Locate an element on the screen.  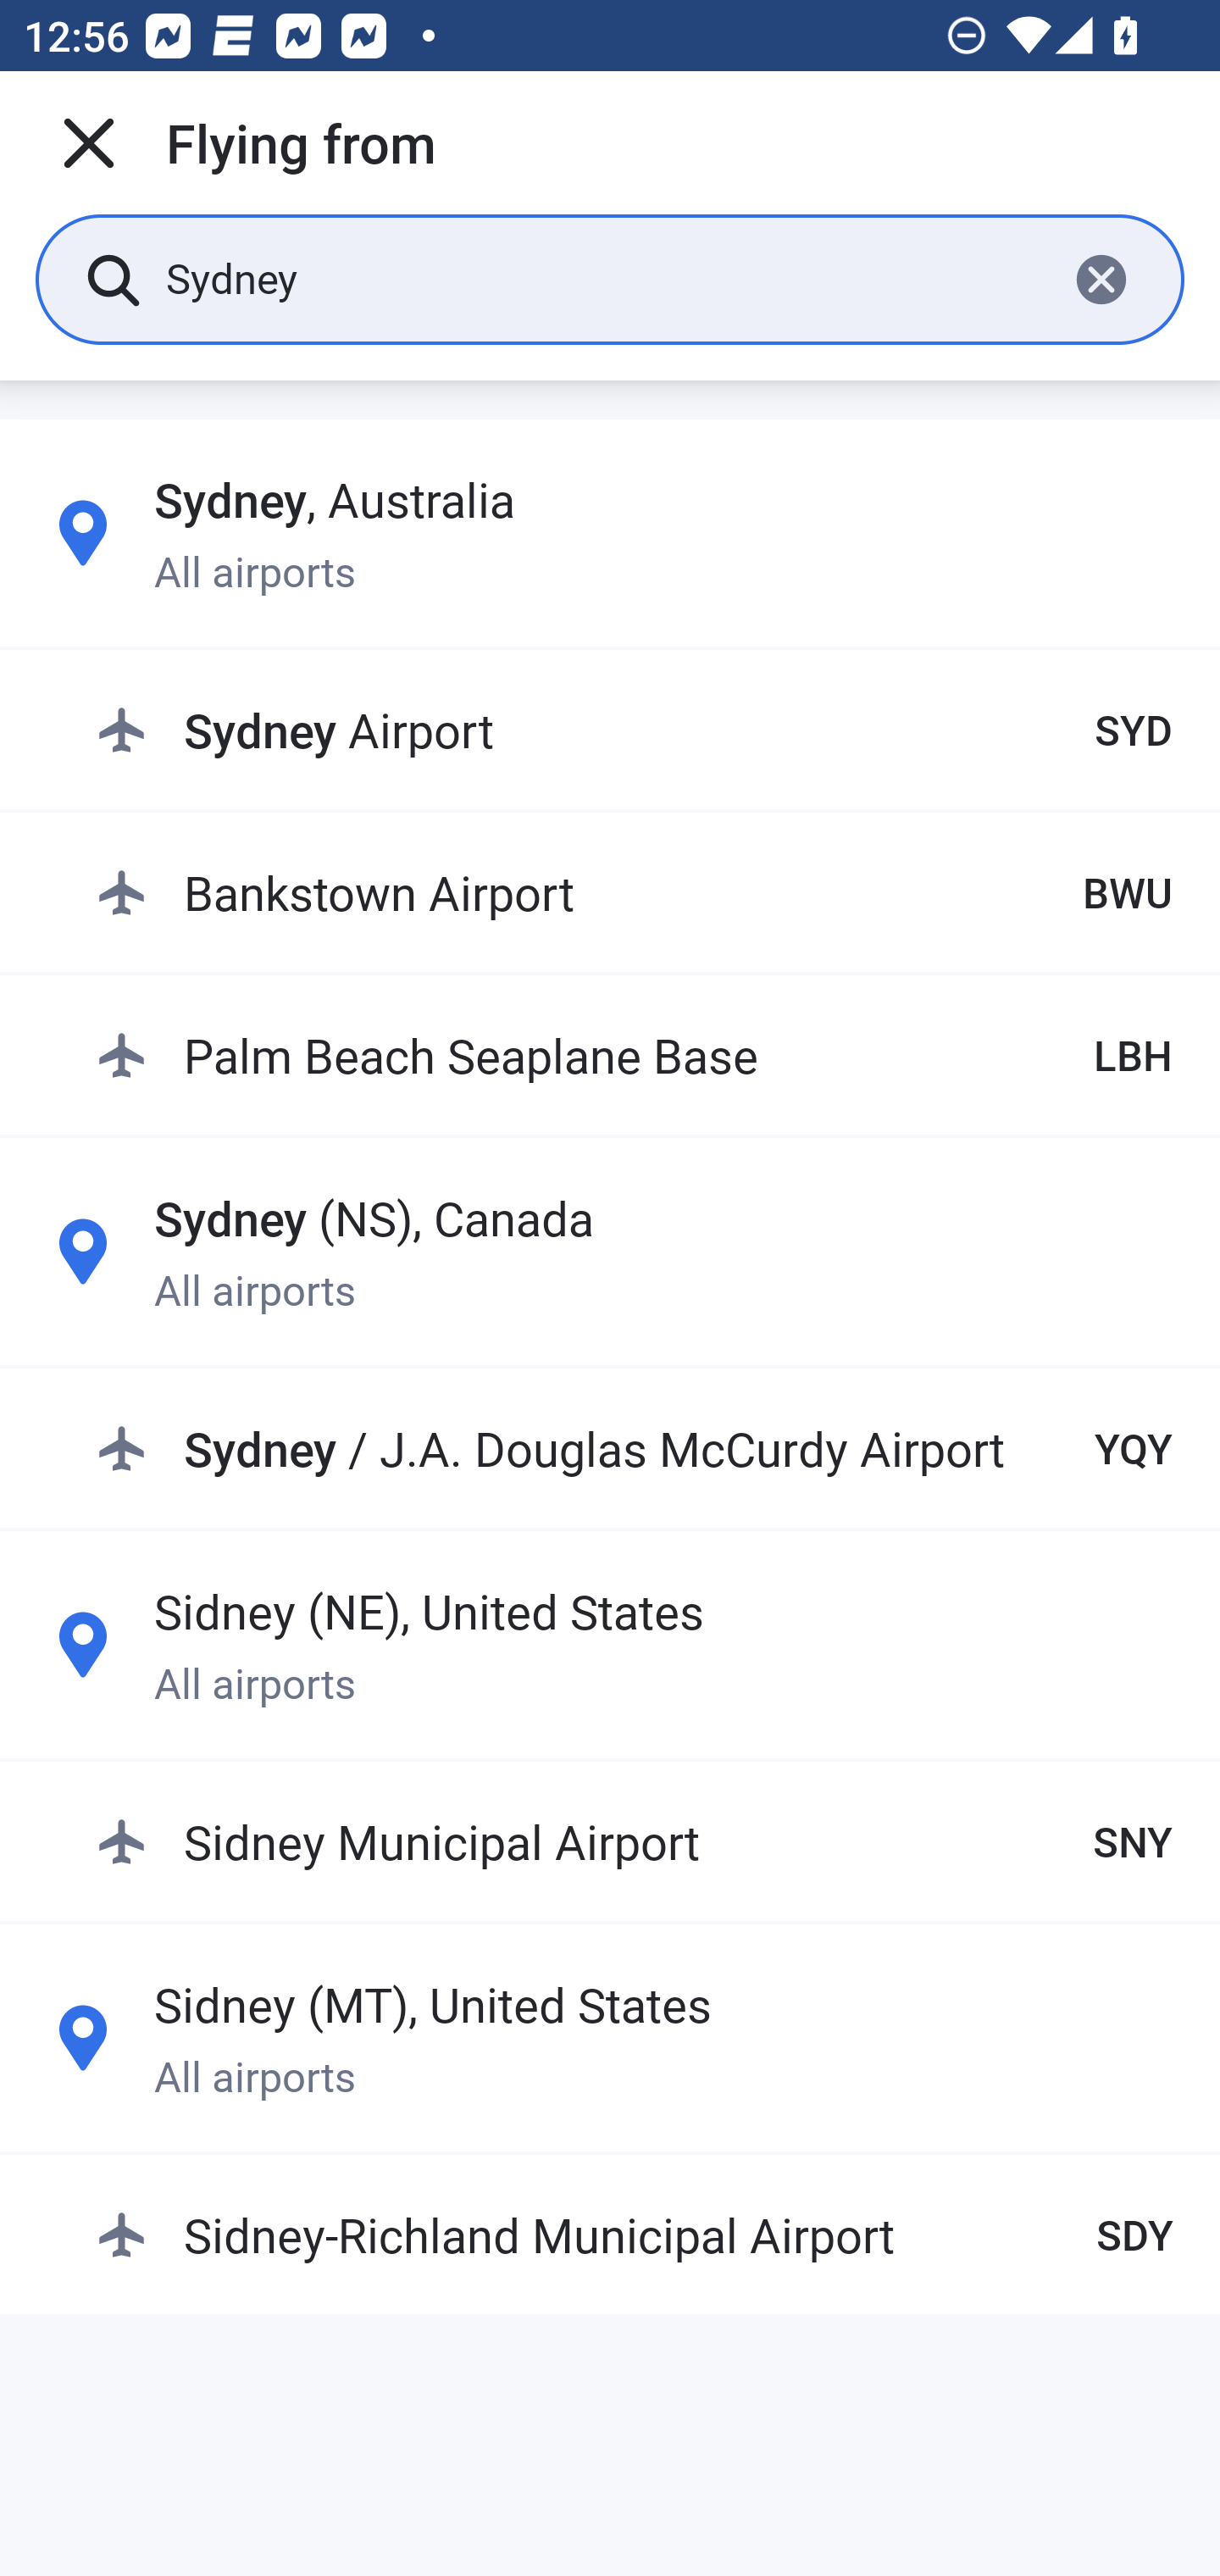
Sydney / J.A. Douglas McCurdy Airport YQY is located at coordinates (634, 1449).